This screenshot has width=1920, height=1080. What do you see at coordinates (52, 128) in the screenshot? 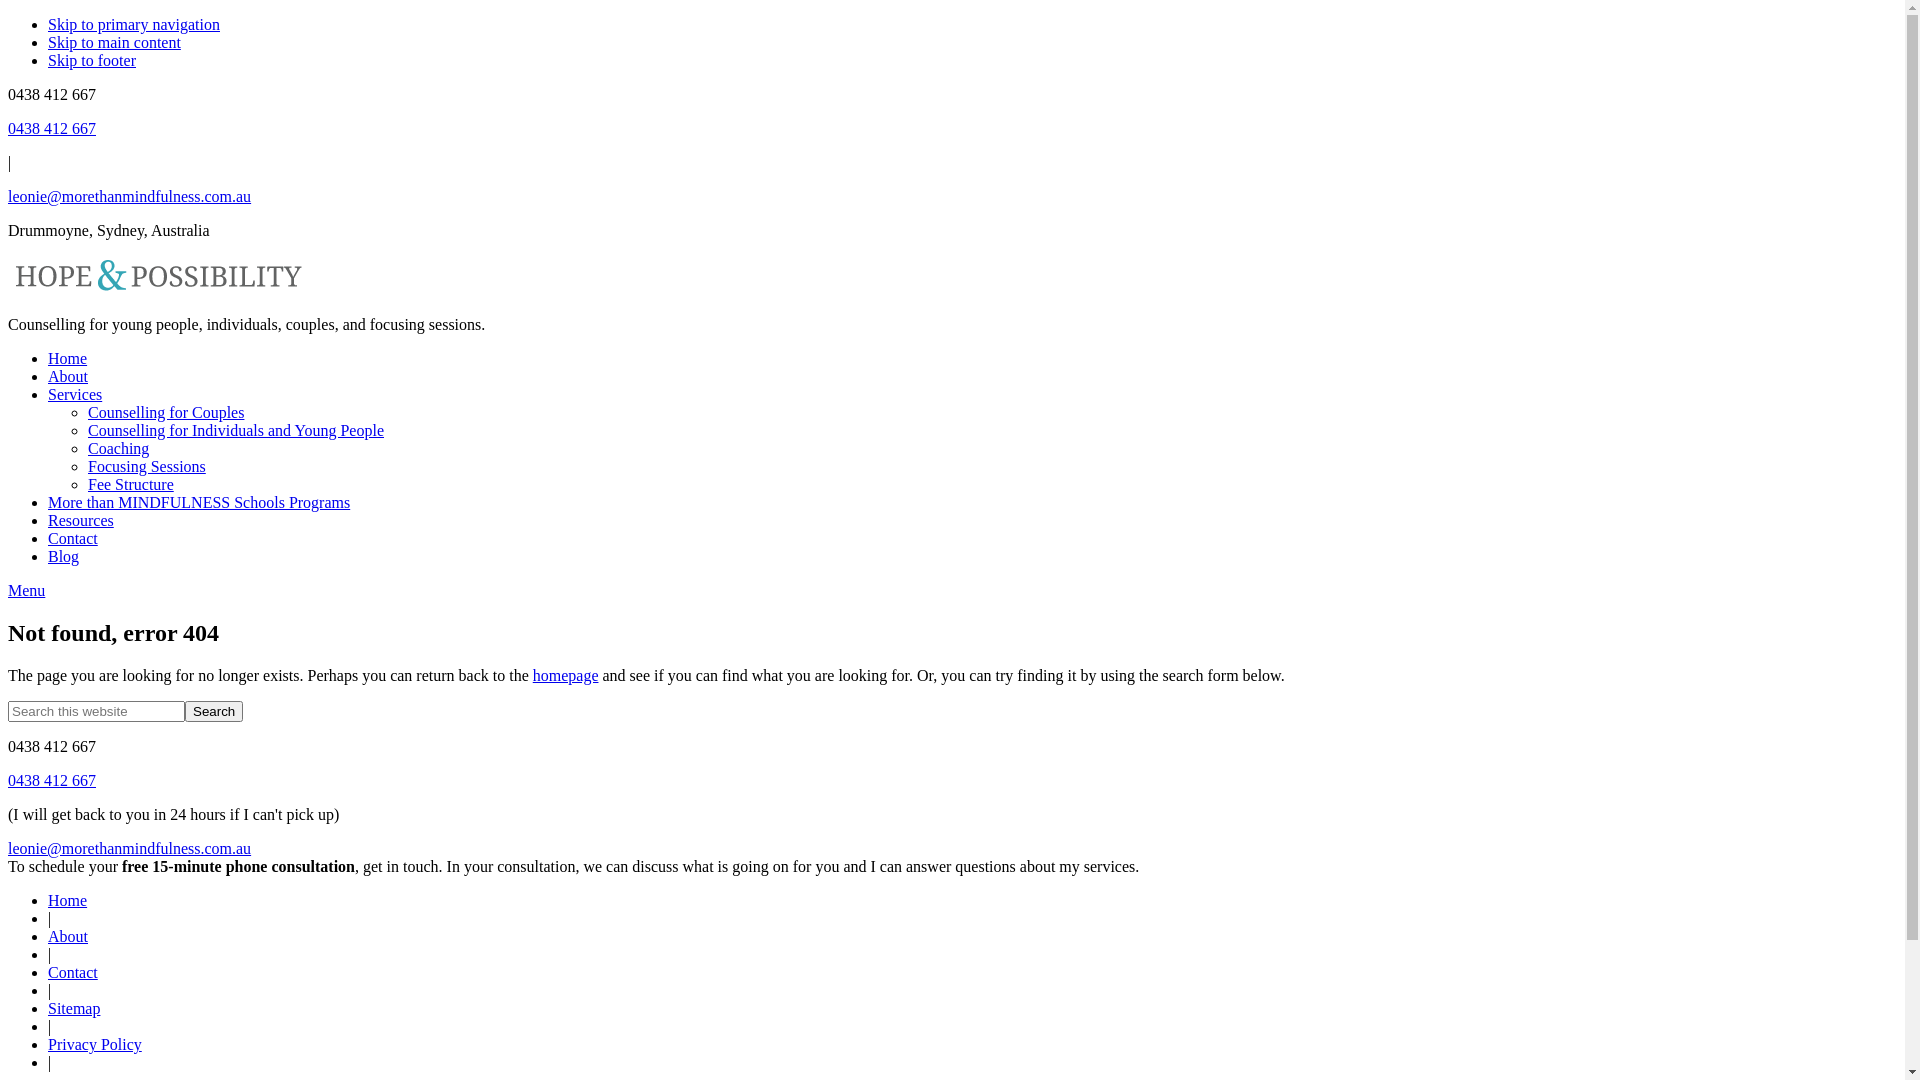
I see `0438 412 667` at bounding box center [52, 128].